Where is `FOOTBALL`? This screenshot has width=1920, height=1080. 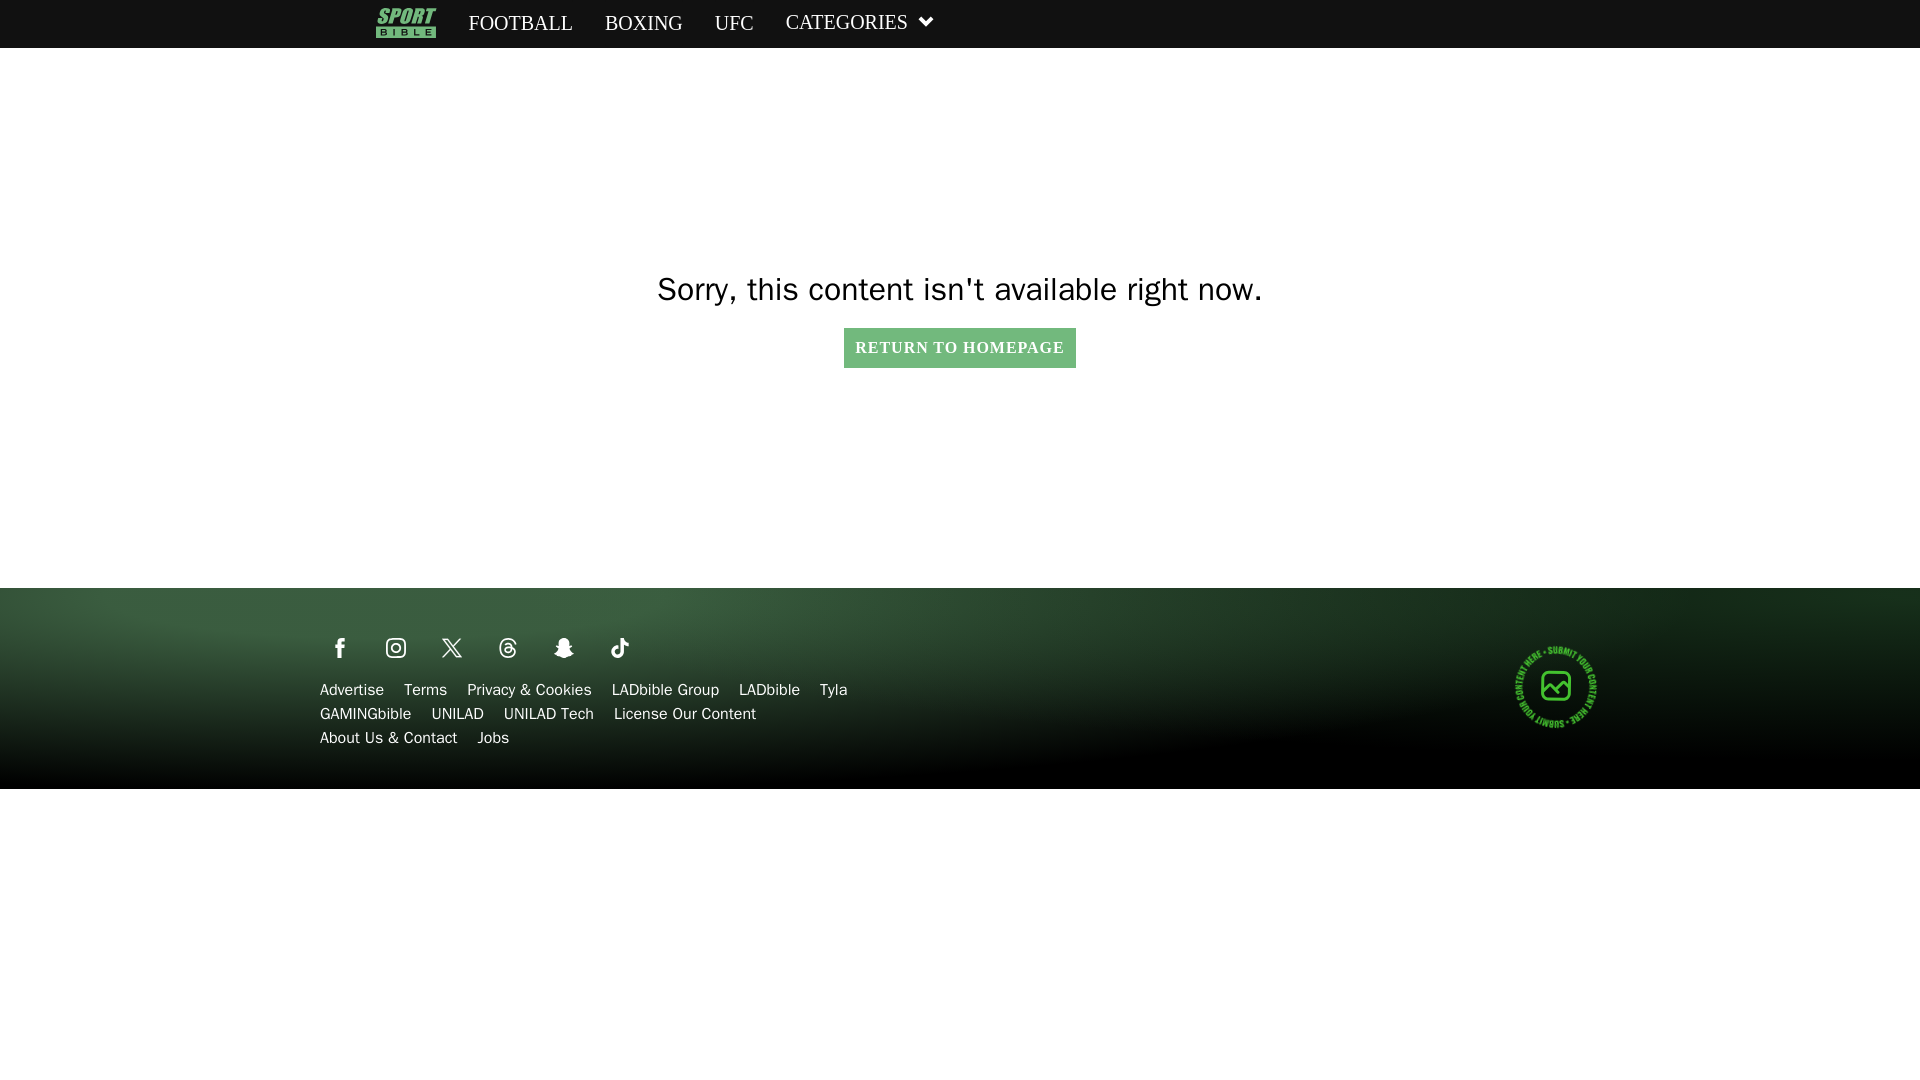 FOOTBALL is located at coordinates (520, 23).